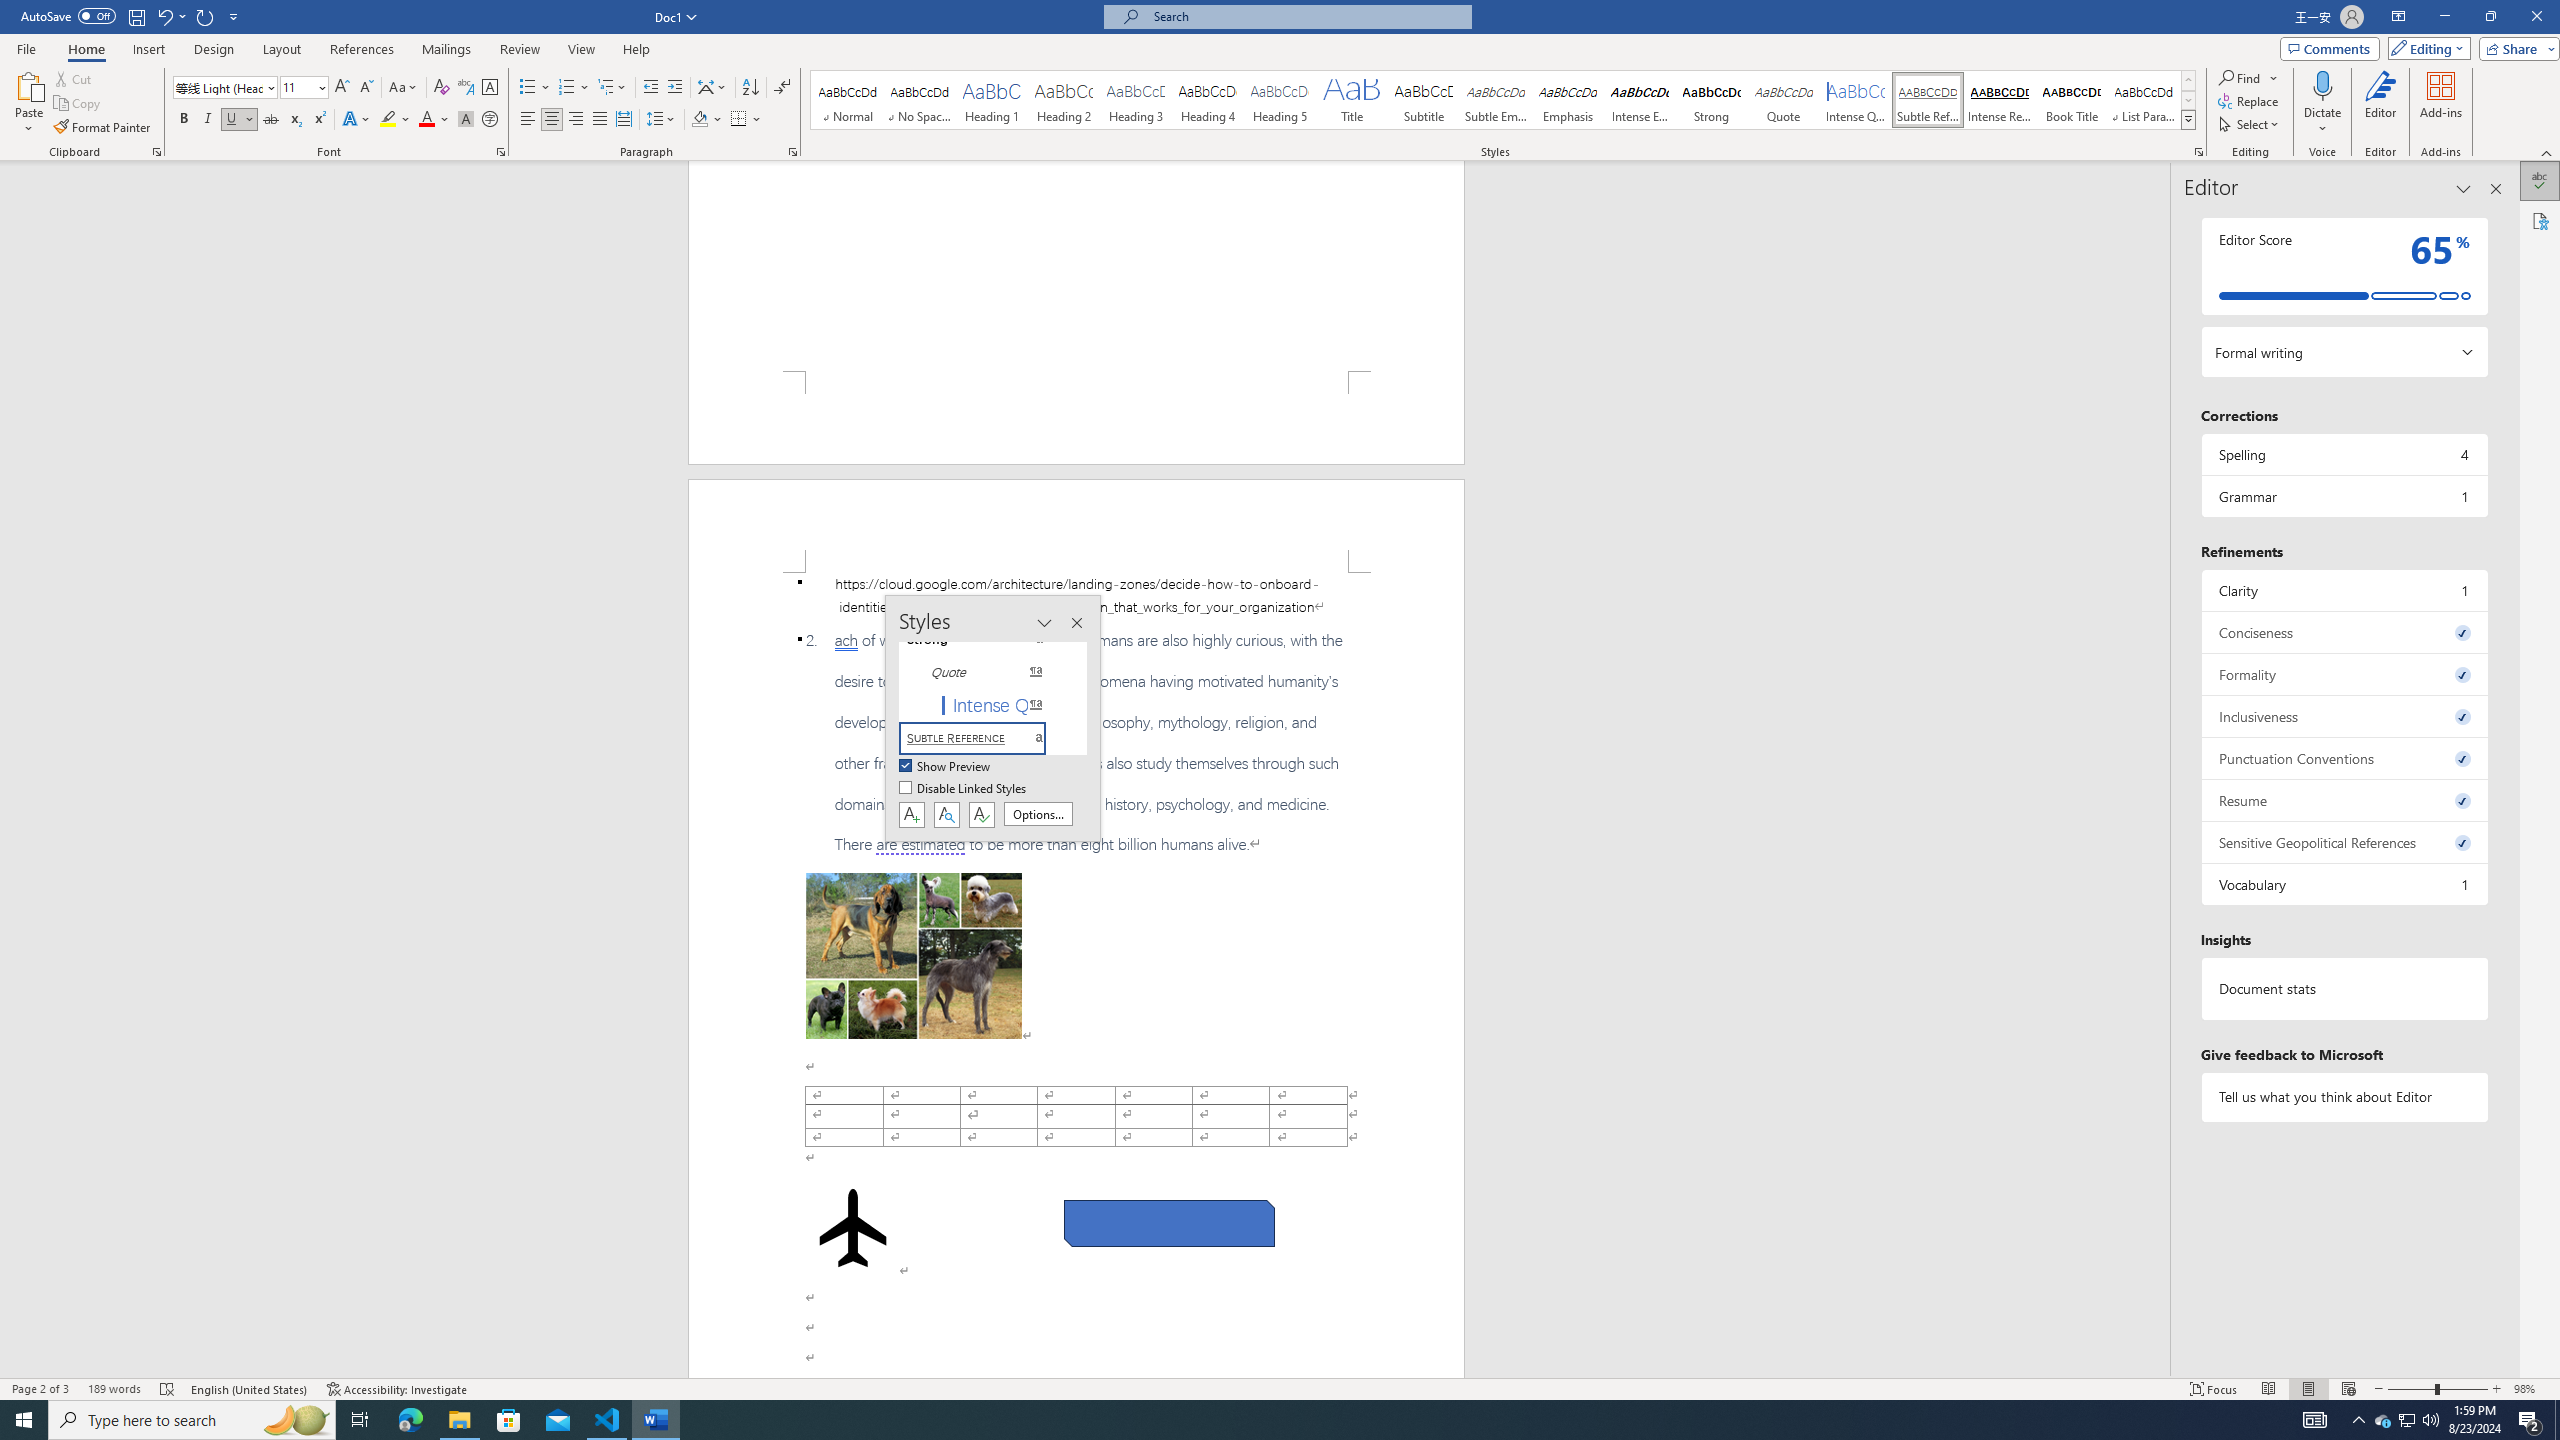 The width and height of the screenshot is (2560, 1440). I want to click on Editor, so click(2380, 103).